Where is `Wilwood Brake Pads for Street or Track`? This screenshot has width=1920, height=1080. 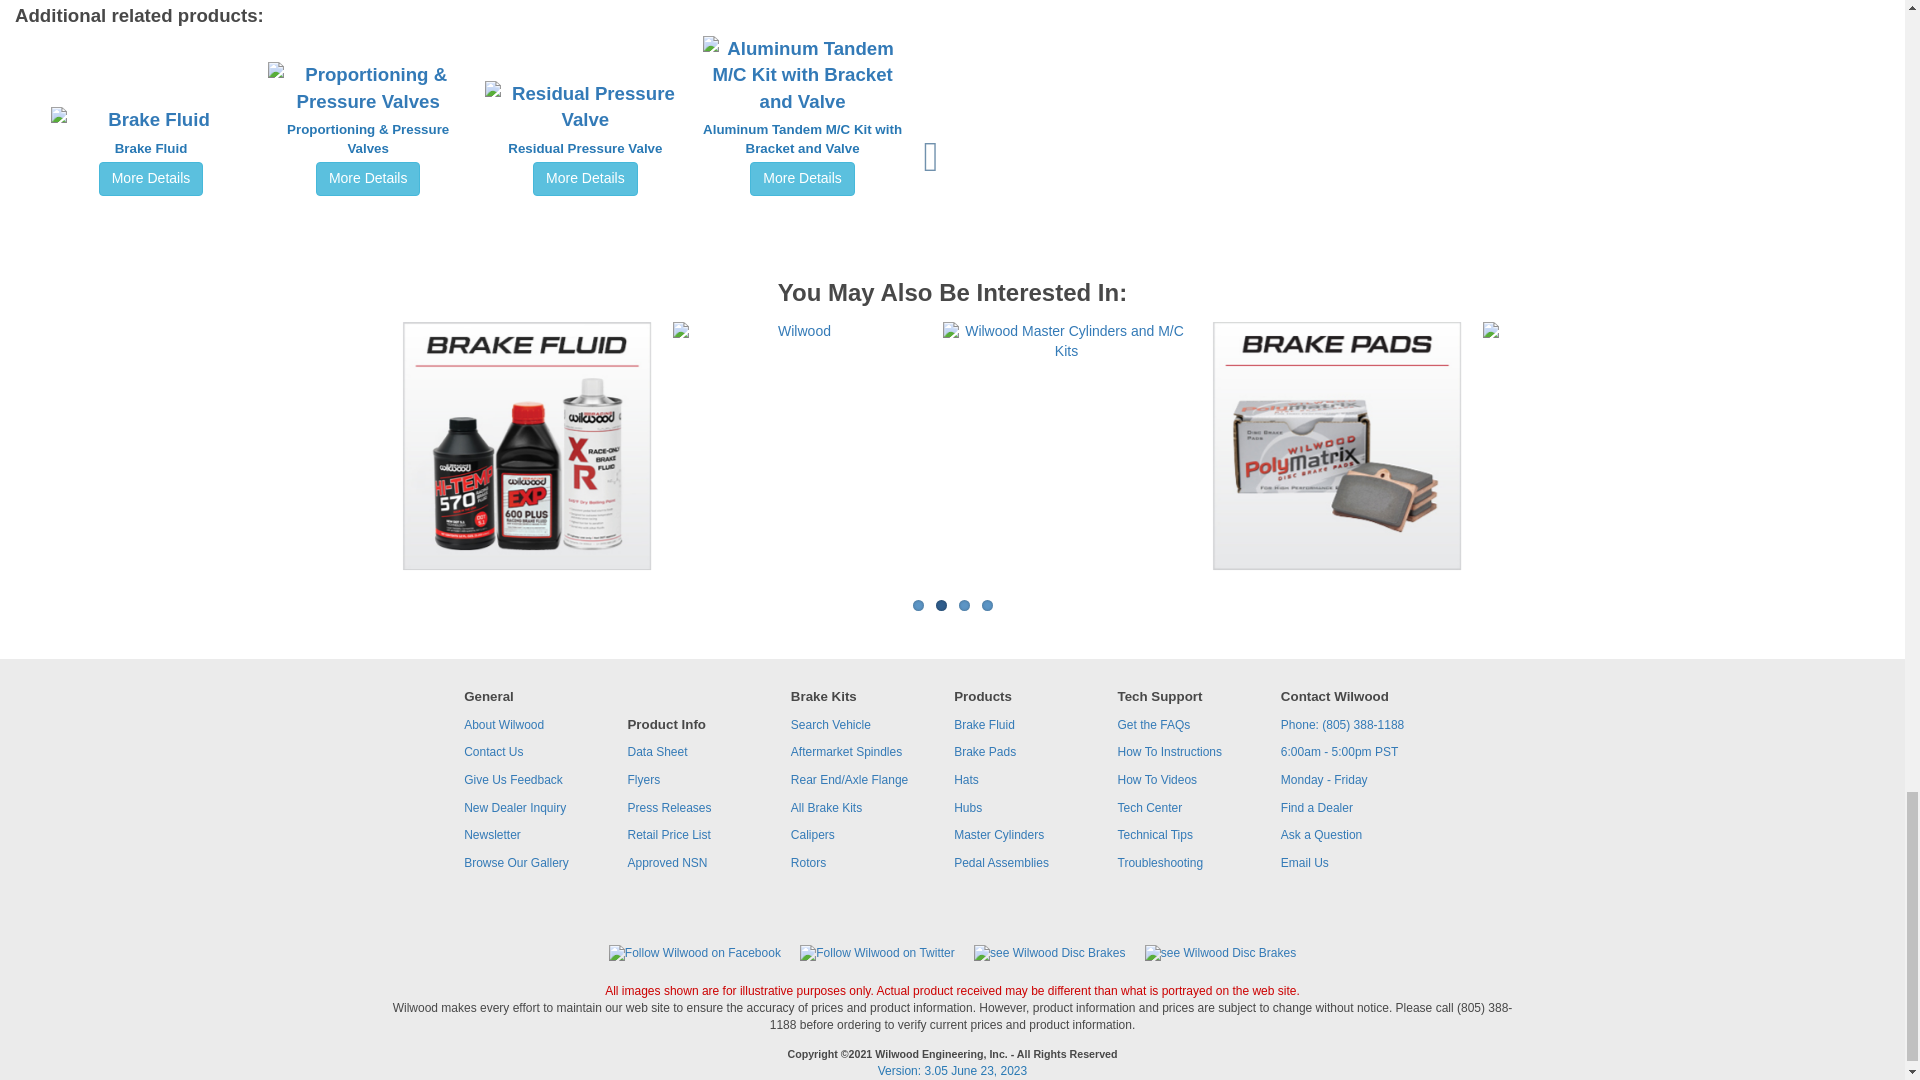 Wilwood Brake Pads for Street or Track is located at coordinates (1336, 446).